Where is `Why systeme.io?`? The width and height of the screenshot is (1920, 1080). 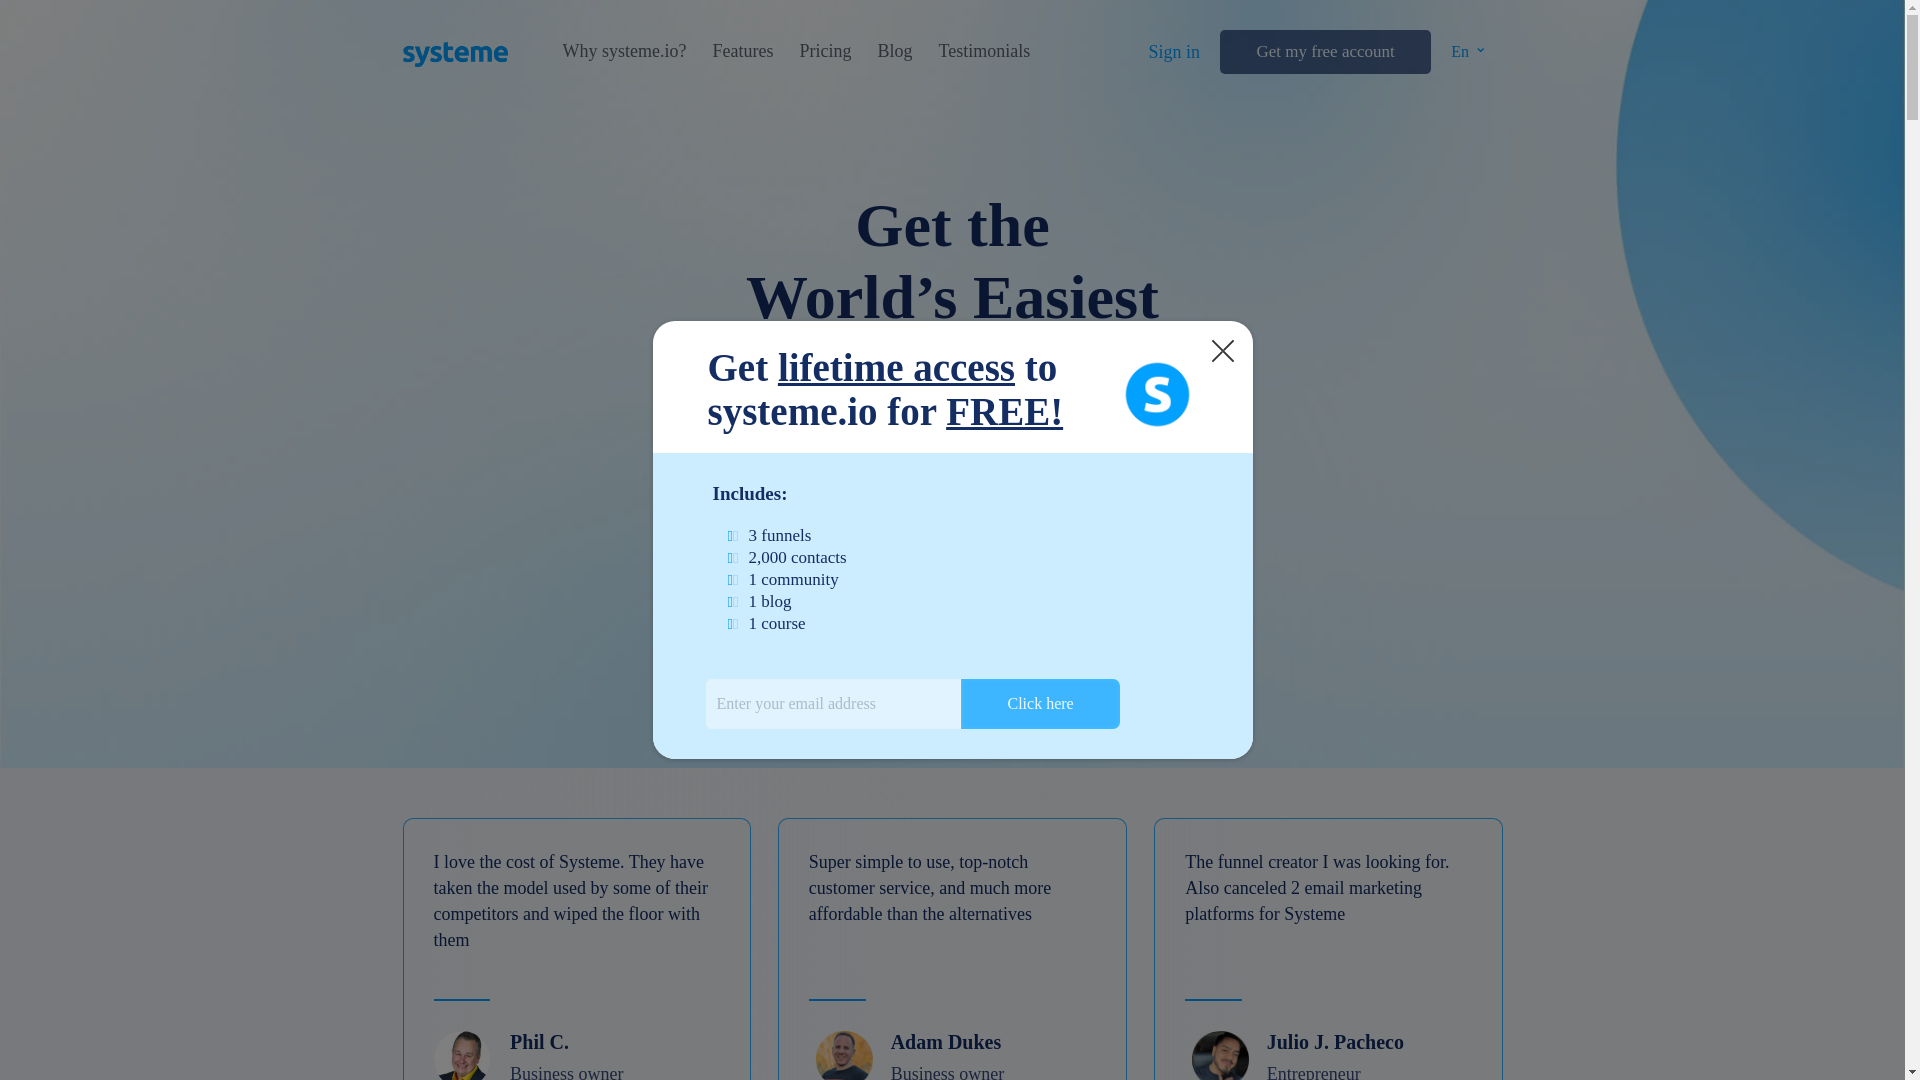
Why systeme.io? is located at coordinates (624, 51).